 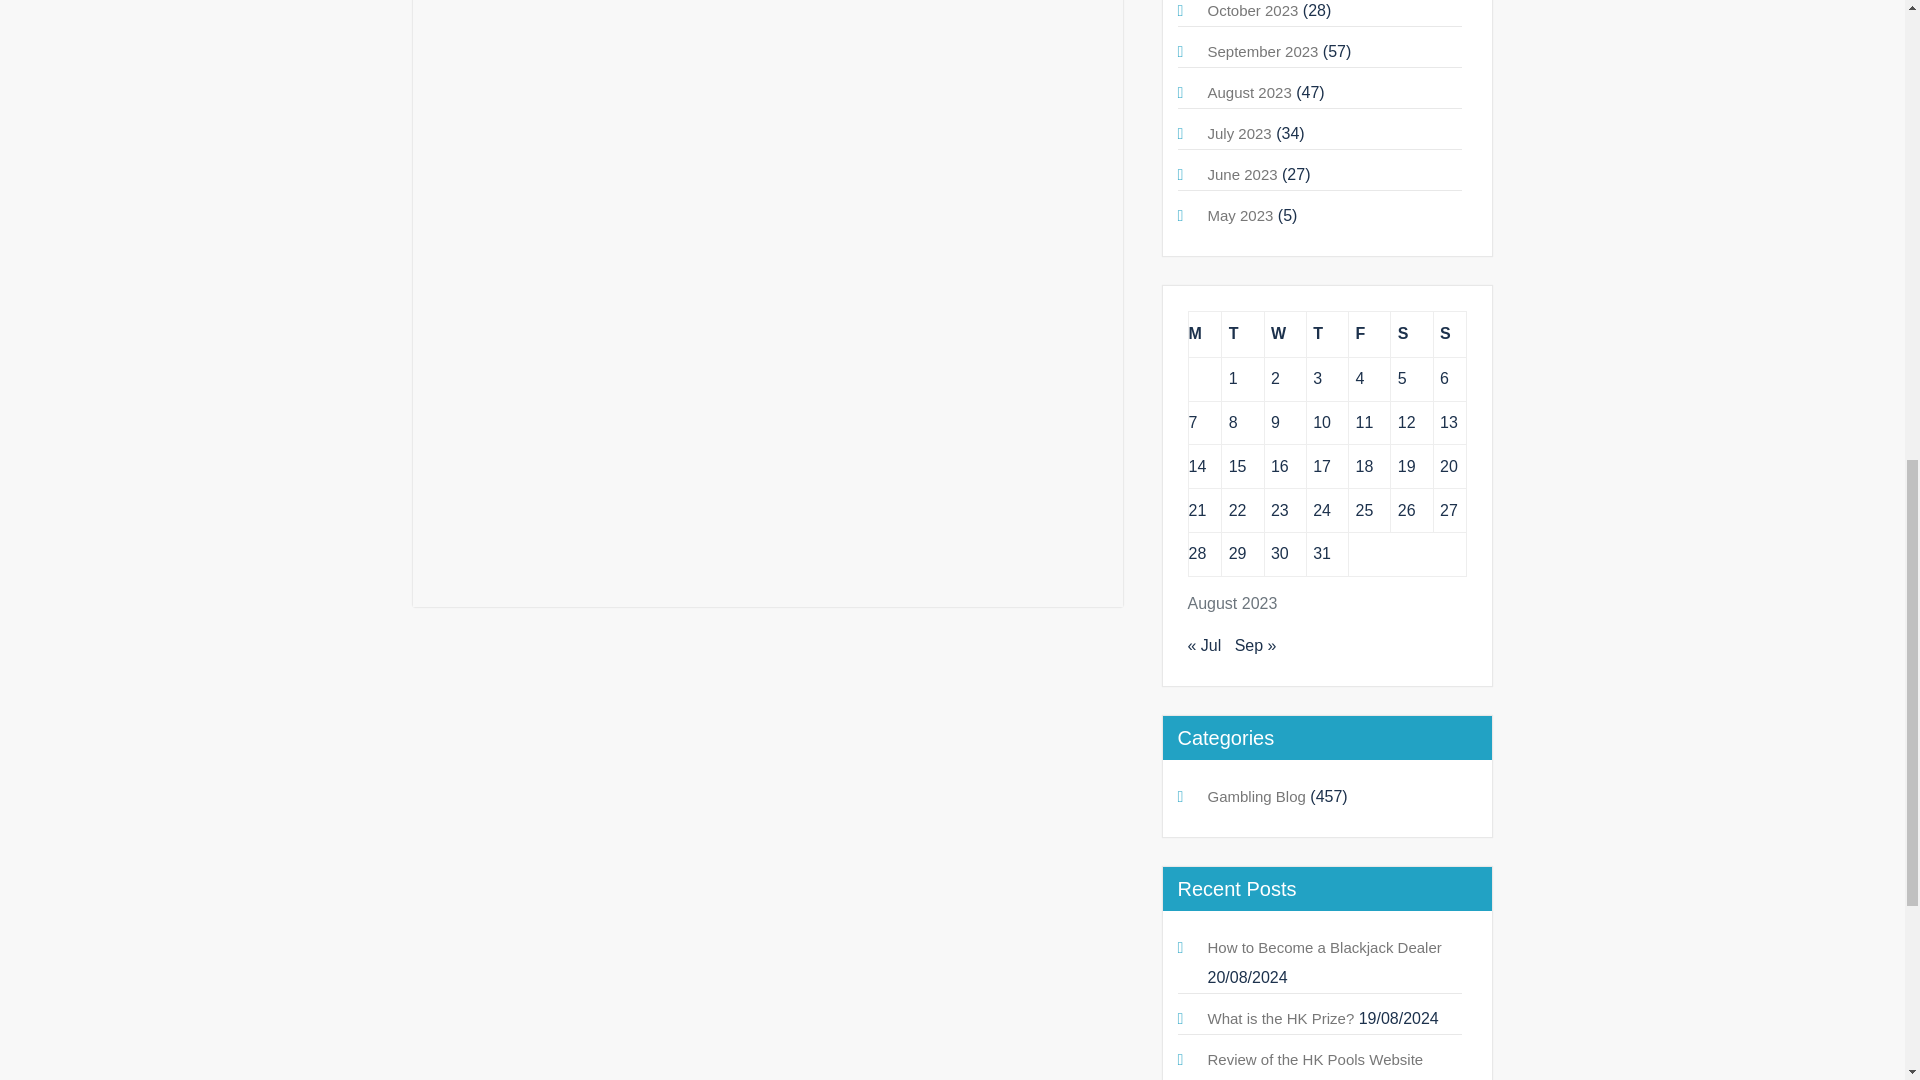 What do you see at coordinates (1239, 133) in the screenshot?
I see `July 2023` at bounding box center [1239, 133].